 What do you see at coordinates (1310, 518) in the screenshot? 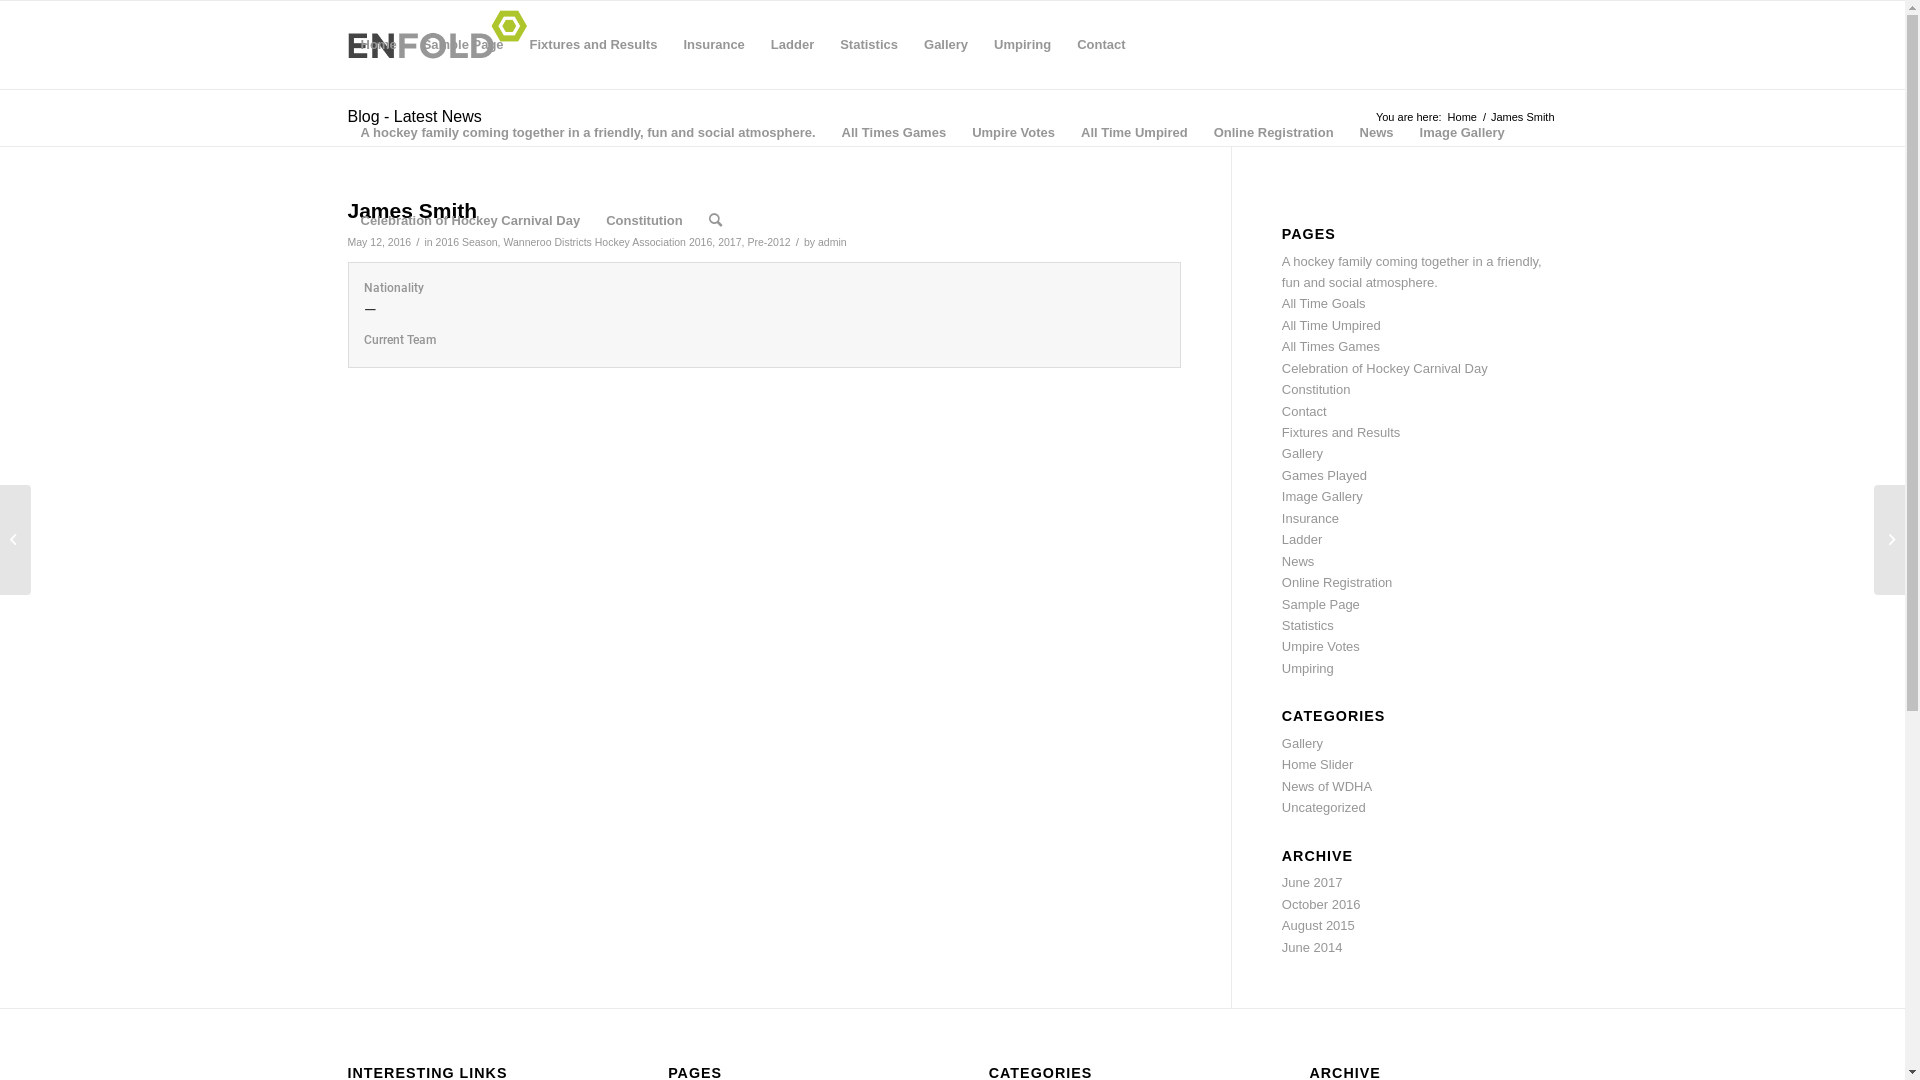
I see `Insurance` at bounding box center [1310, 518].